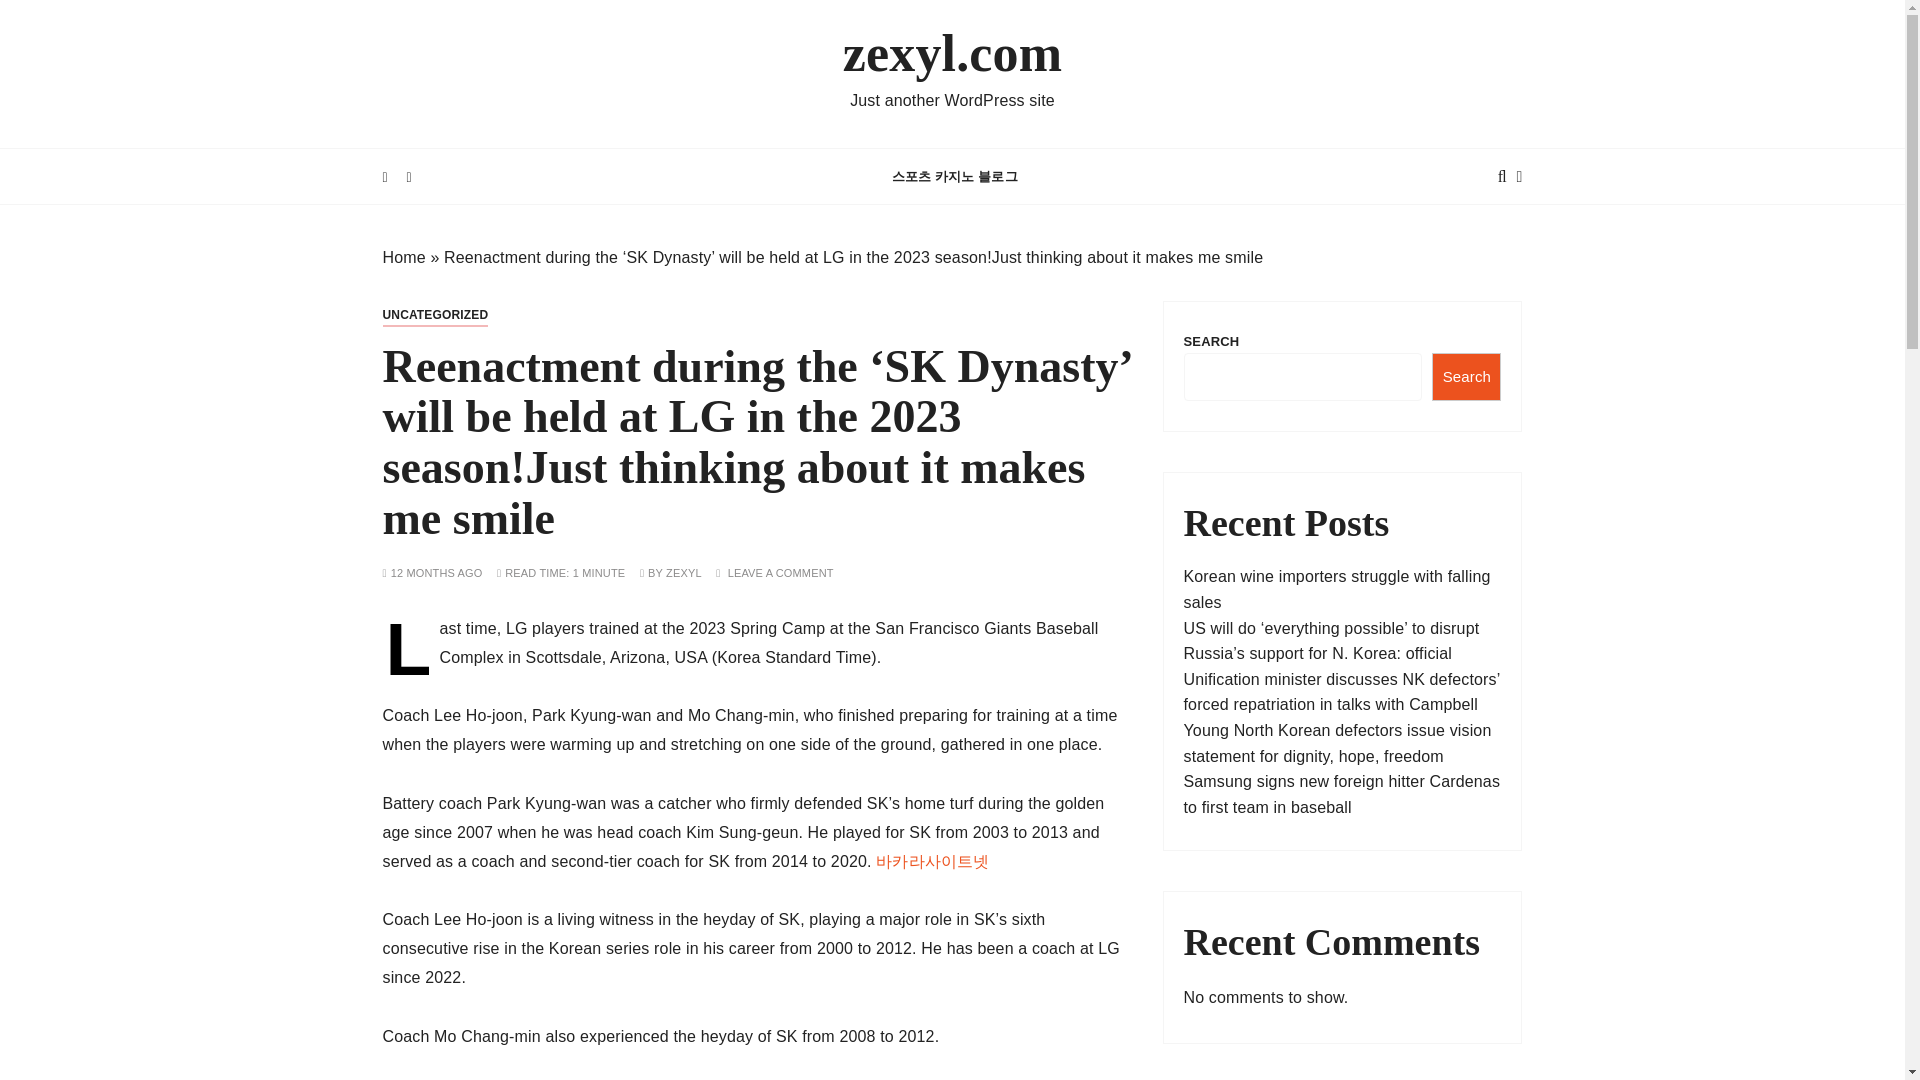 This screenshot has width=1920, height=1080. What do you see at coordinates (1466, 376) in the screenshot?
I see `Search` at bounding box center [1466, 376].